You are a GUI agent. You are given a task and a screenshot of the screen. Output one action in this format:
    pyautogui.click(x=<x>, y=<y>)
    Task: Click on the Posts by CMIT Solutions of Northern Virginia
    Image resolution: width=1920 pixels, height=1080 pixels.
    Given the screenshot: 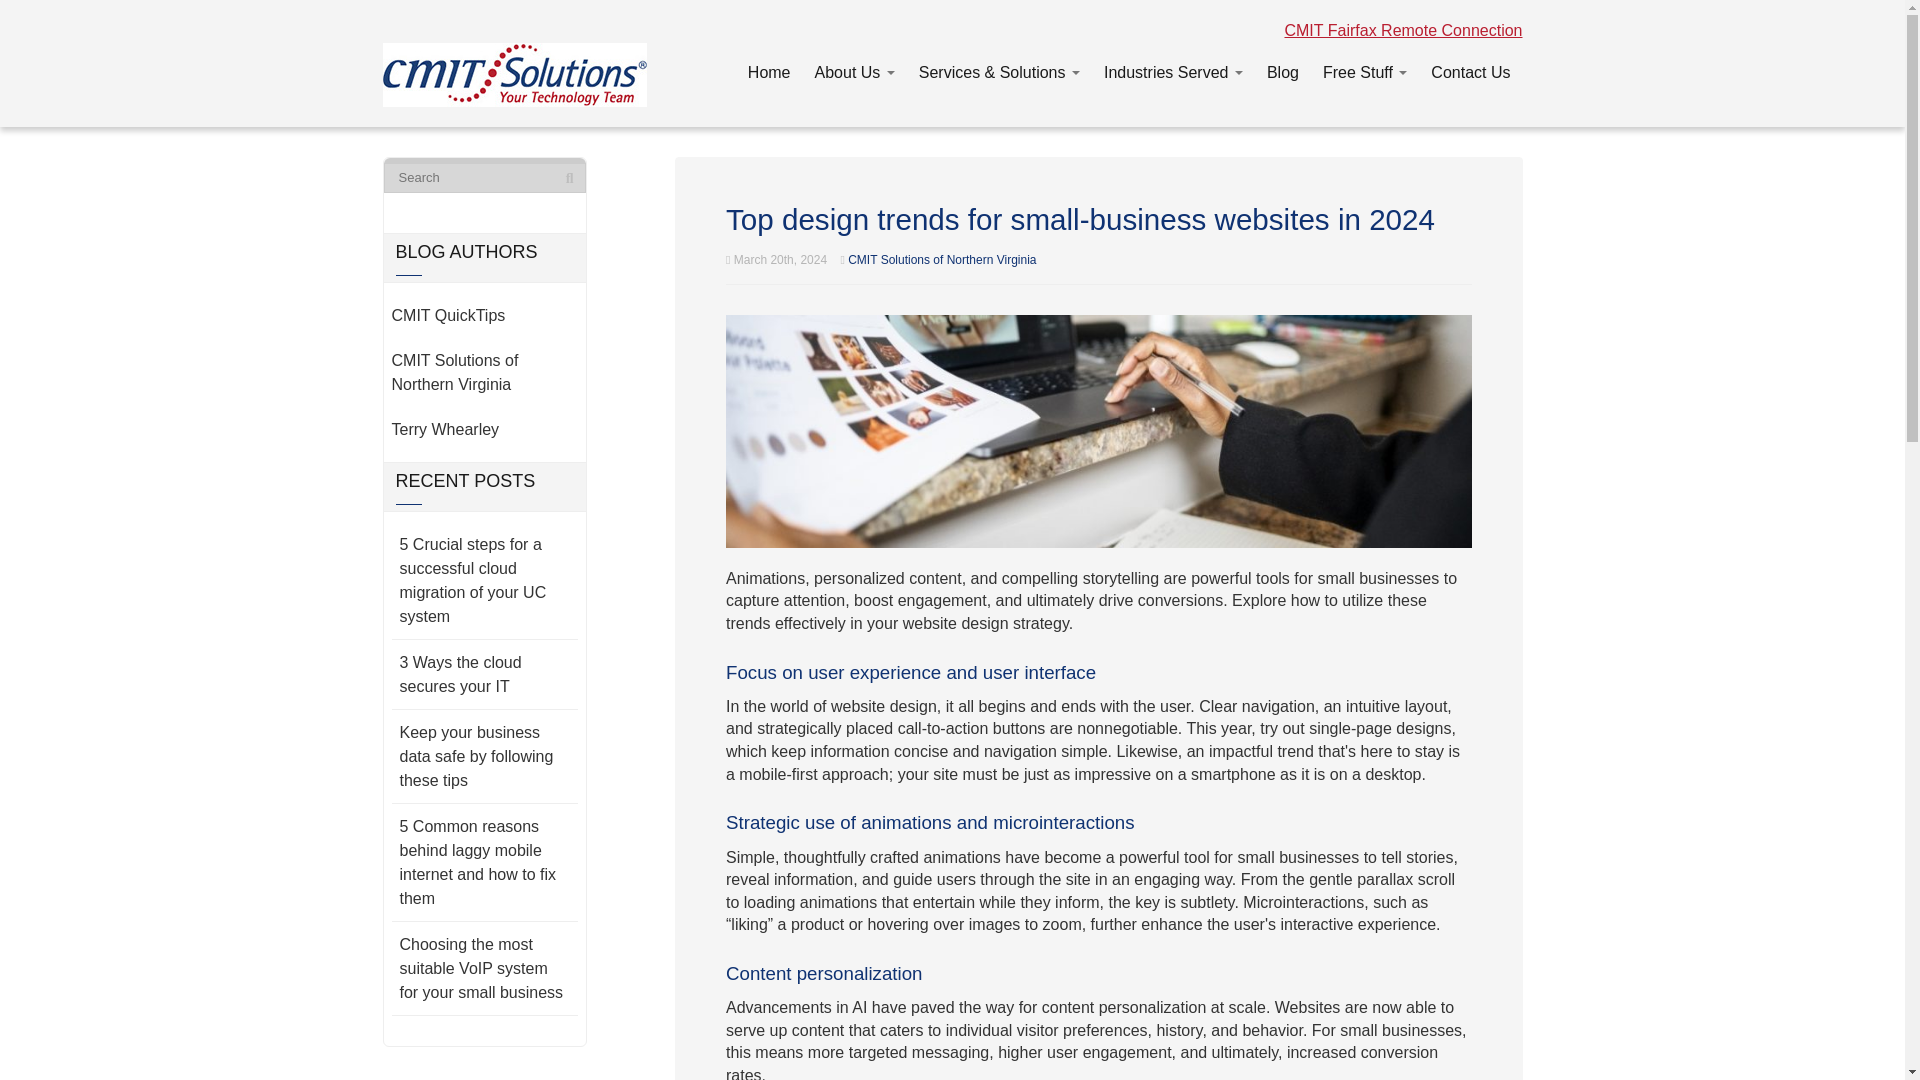 What is the action you would take?
    pyautogui.click(x=942, y=259)
    